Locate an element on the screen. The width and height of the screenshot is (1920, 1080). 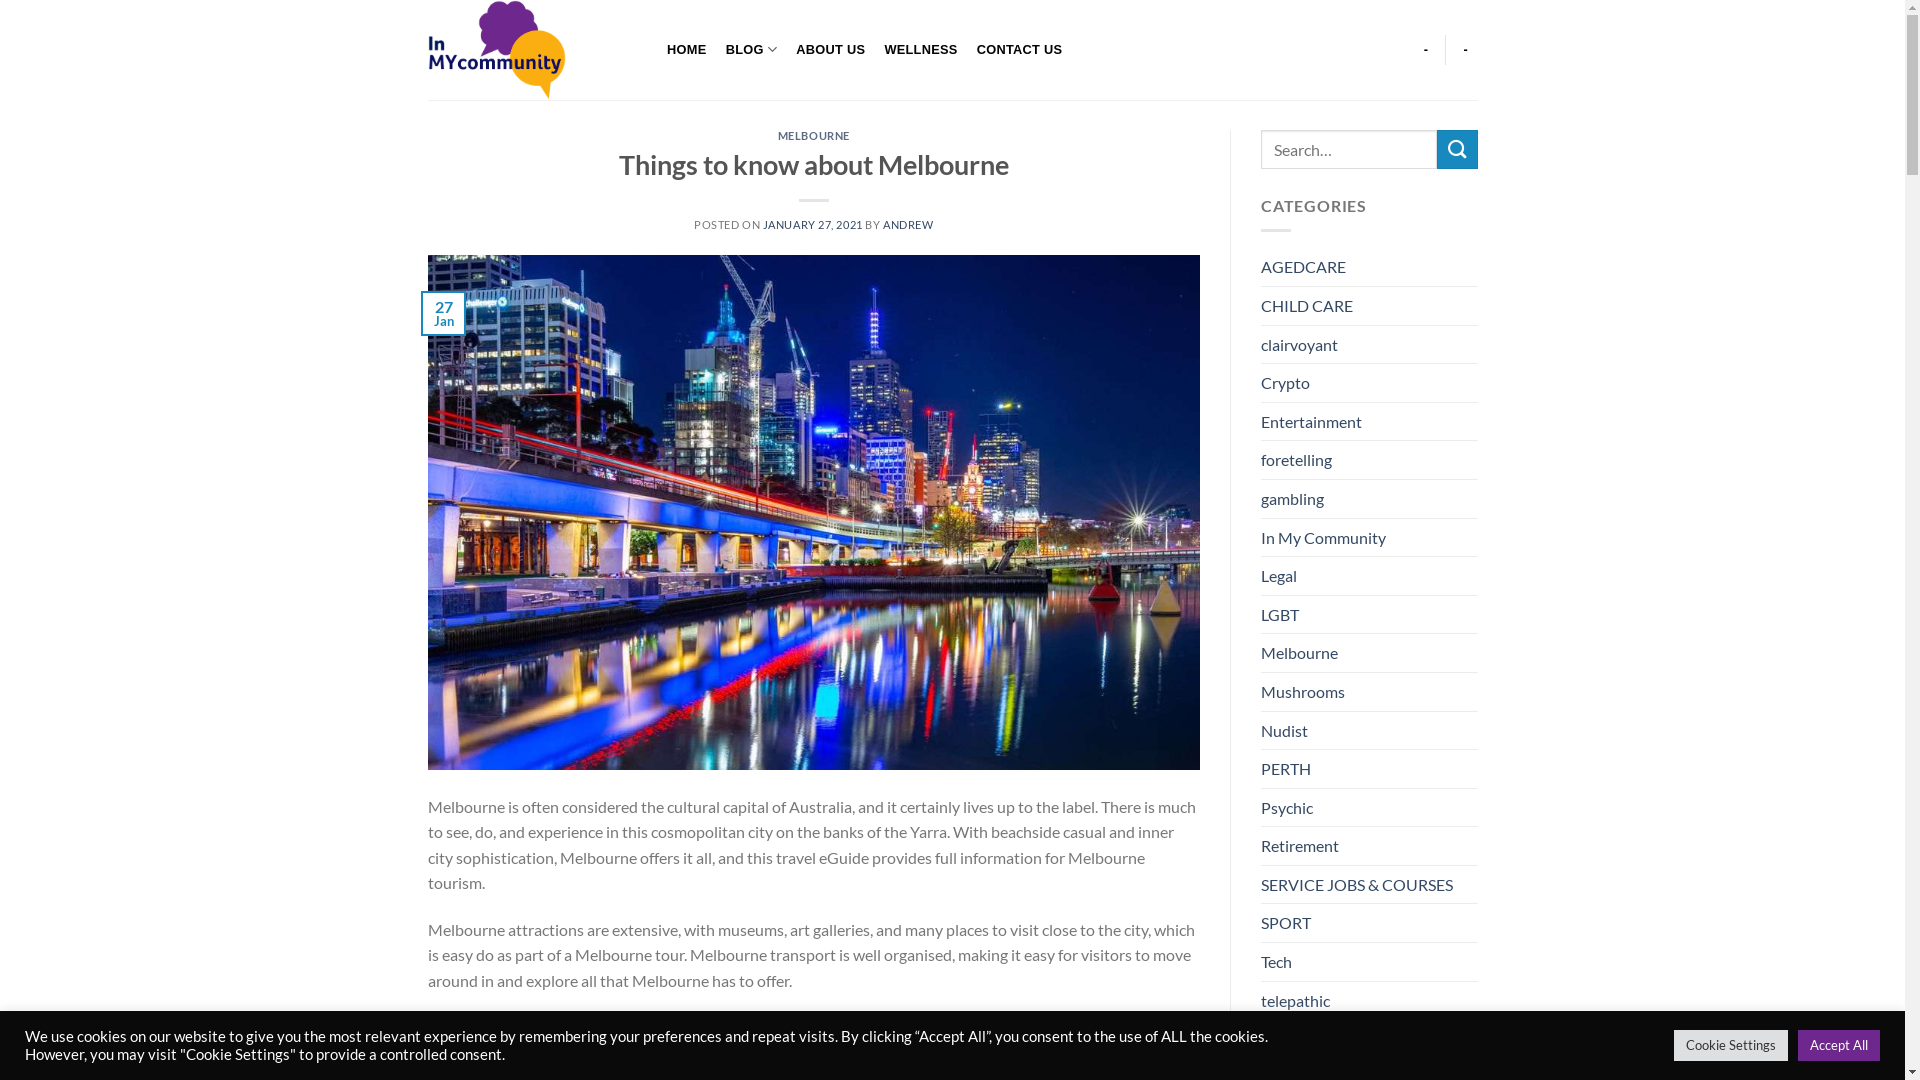
- is located at coordinates (1426, 50).